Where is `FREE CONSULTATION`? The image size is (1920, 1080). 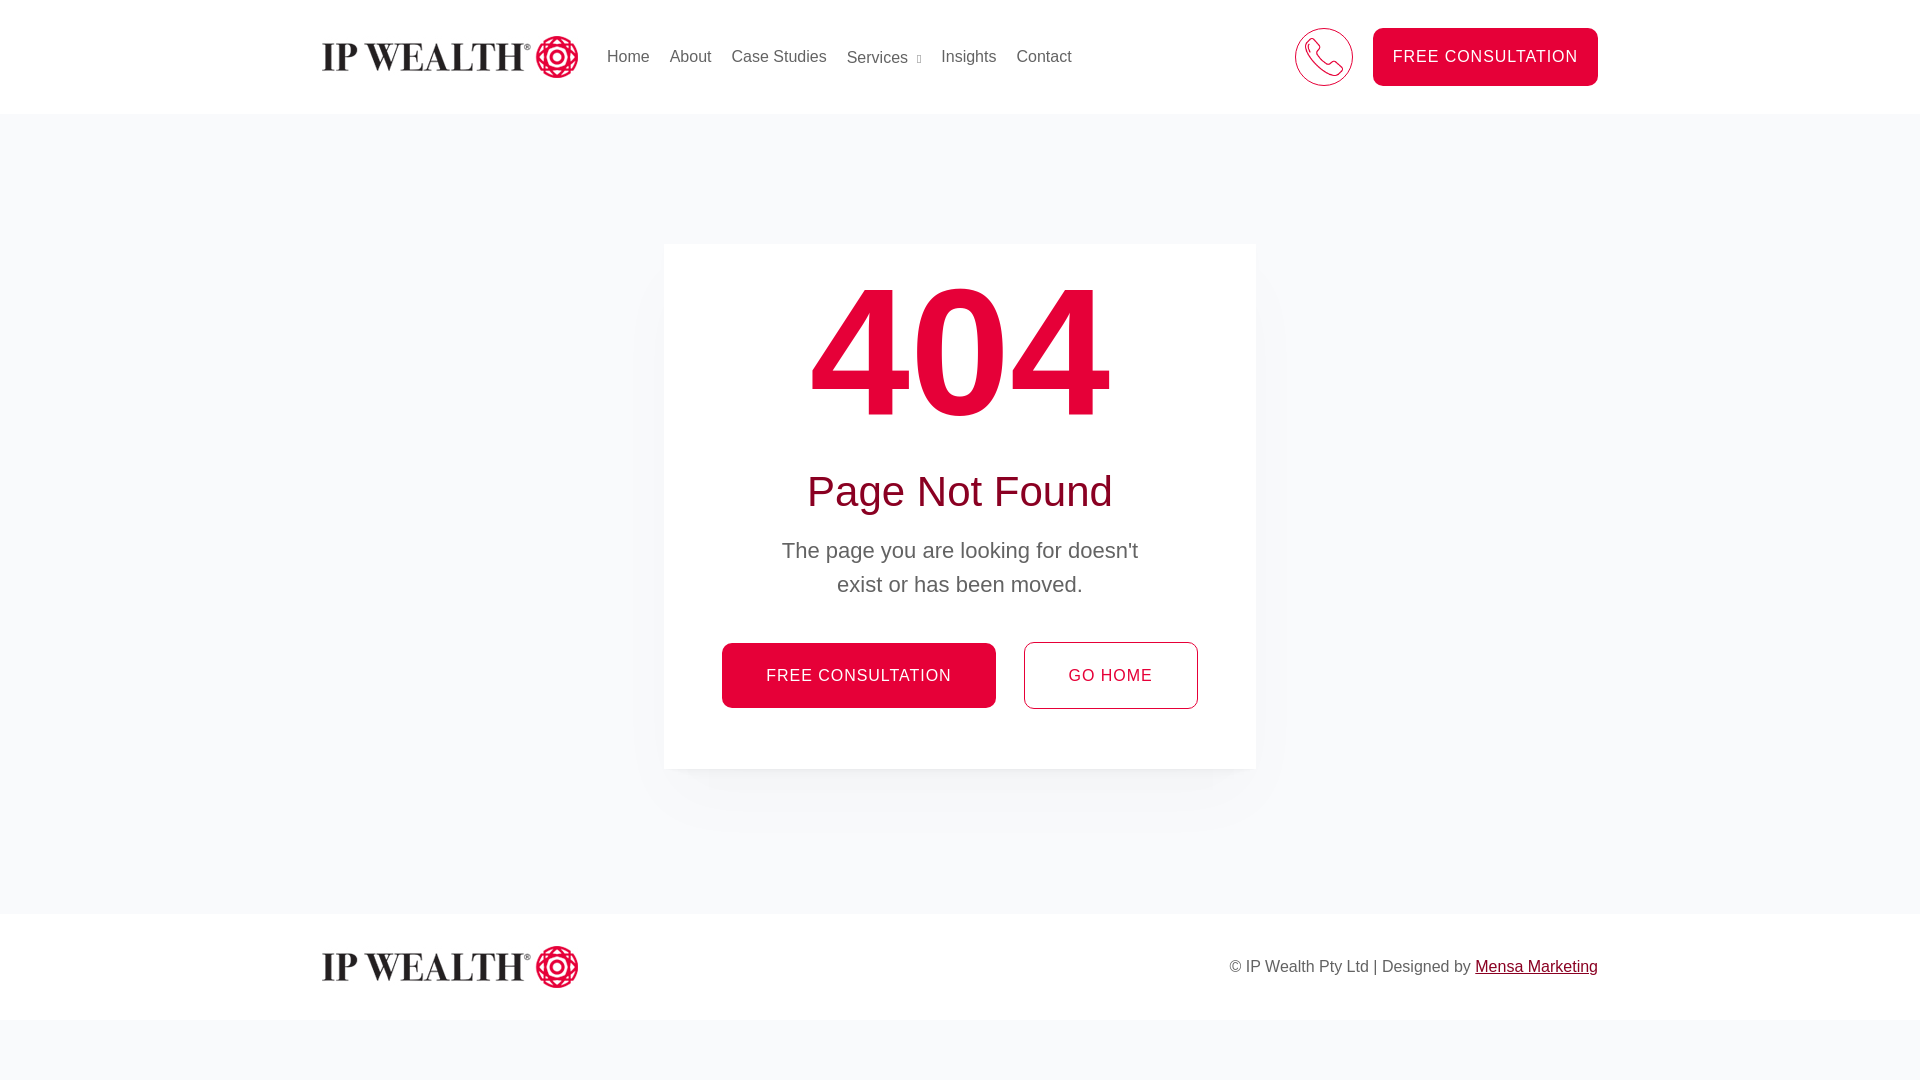 FREE CONSULTATION is located at coordinates (858, 676).